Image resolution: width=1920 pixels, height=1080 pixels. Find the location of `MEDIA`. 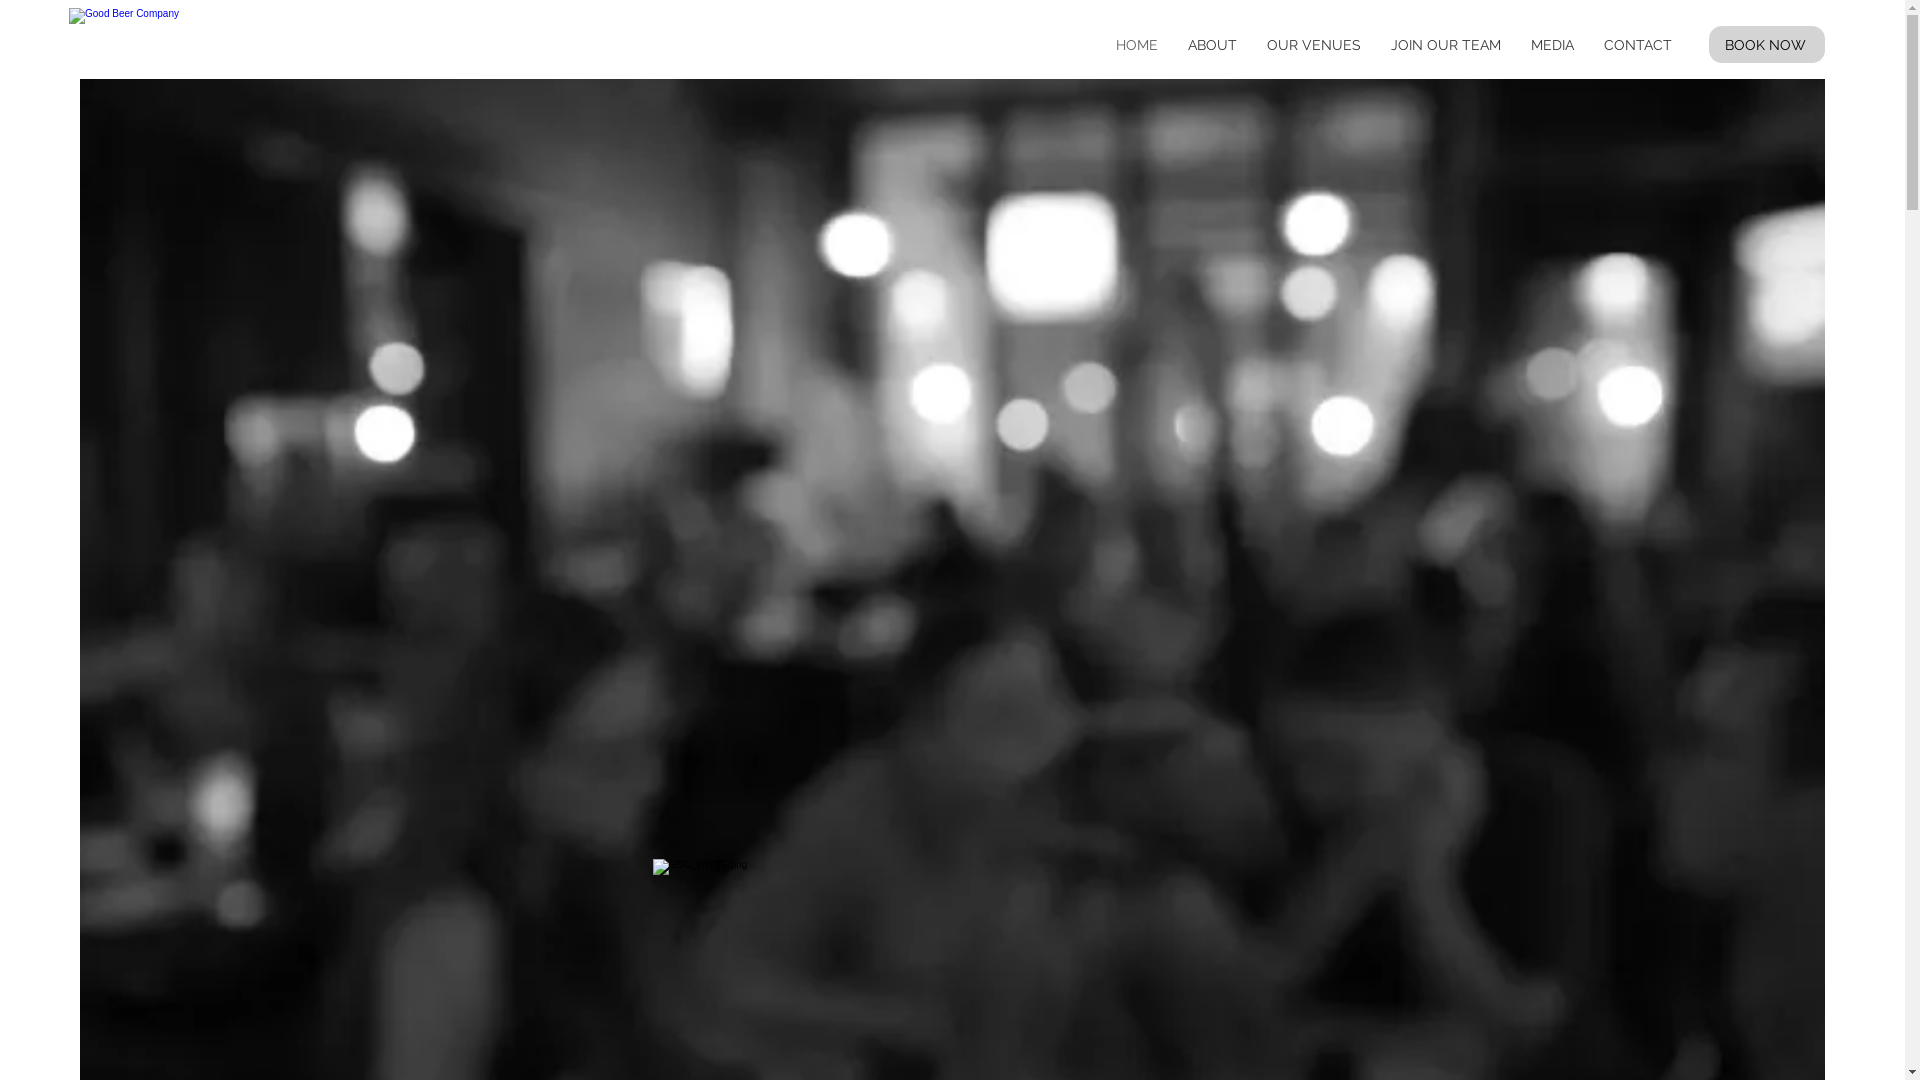

MEDIA is located at coordinates (1552, 45).